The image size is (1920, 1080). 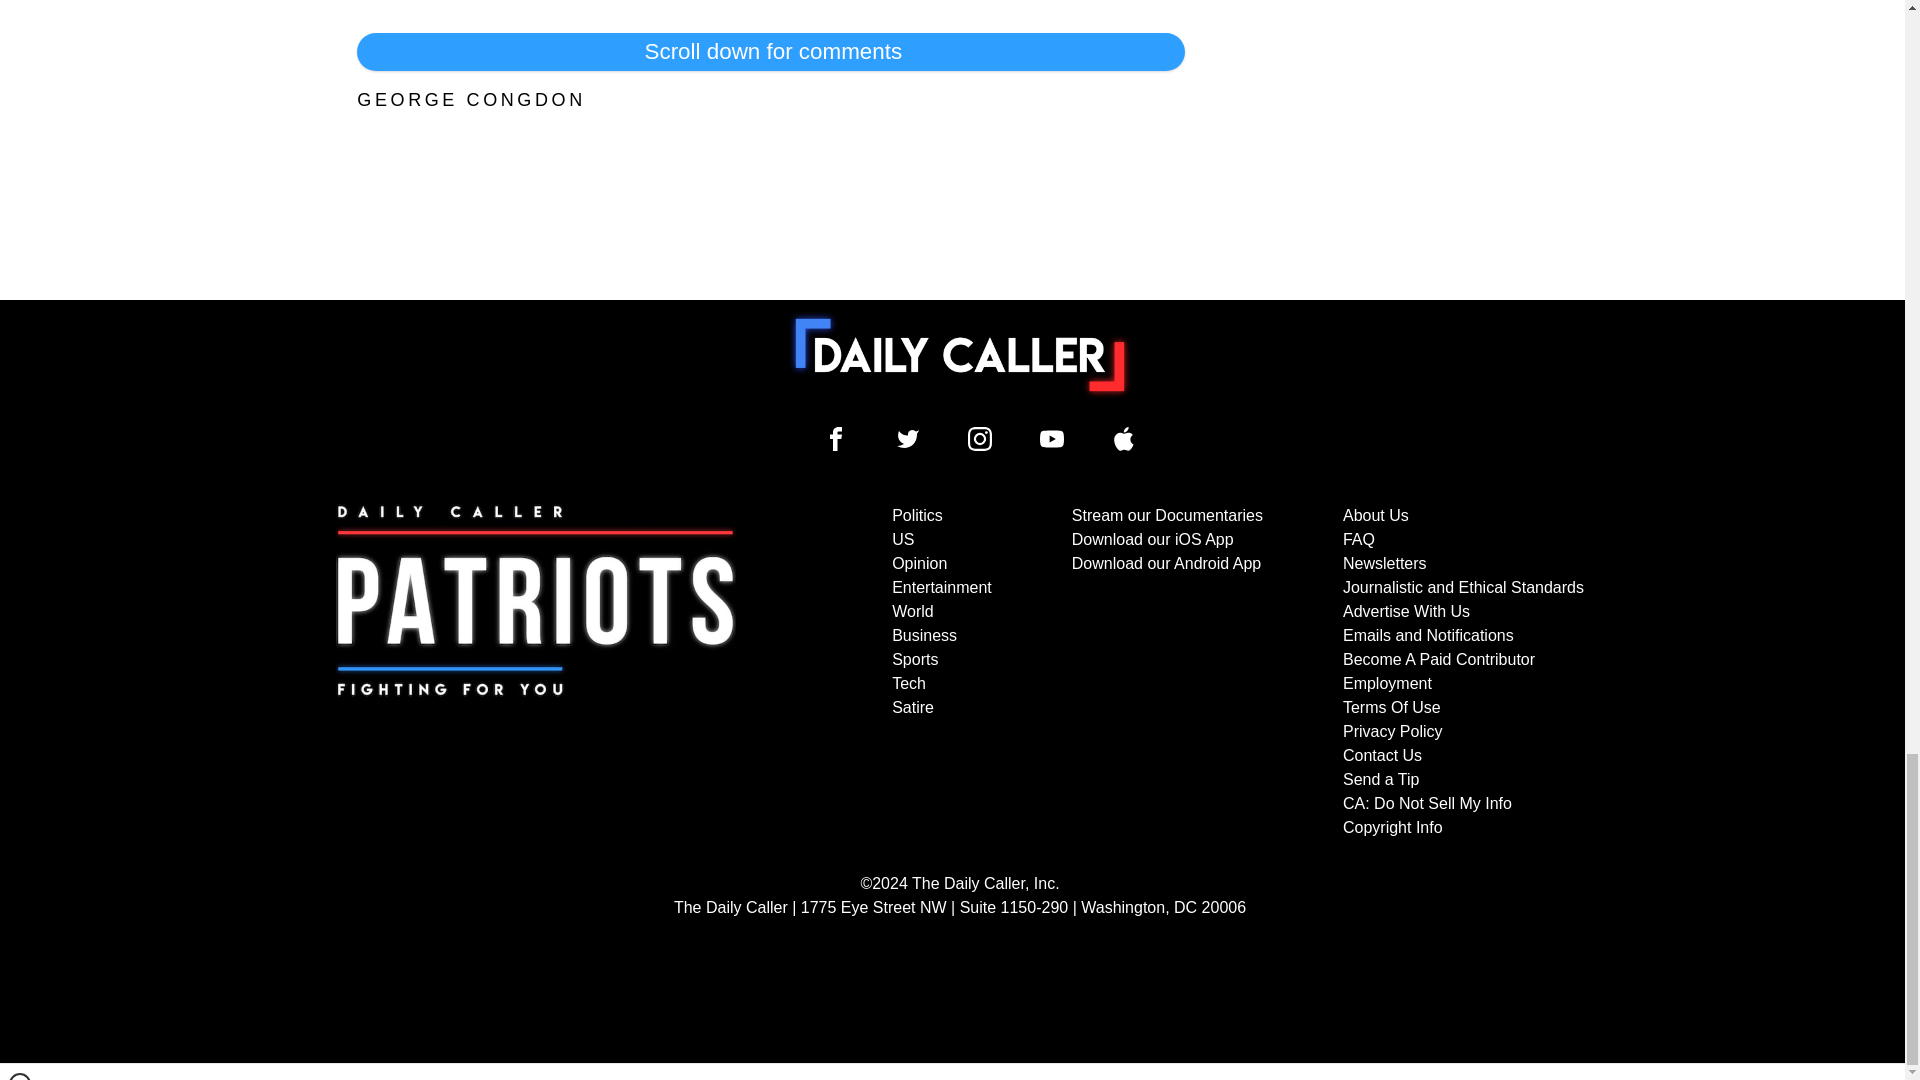 I want to click on Daily Caller YouTube, so click(x=1052, y=438).